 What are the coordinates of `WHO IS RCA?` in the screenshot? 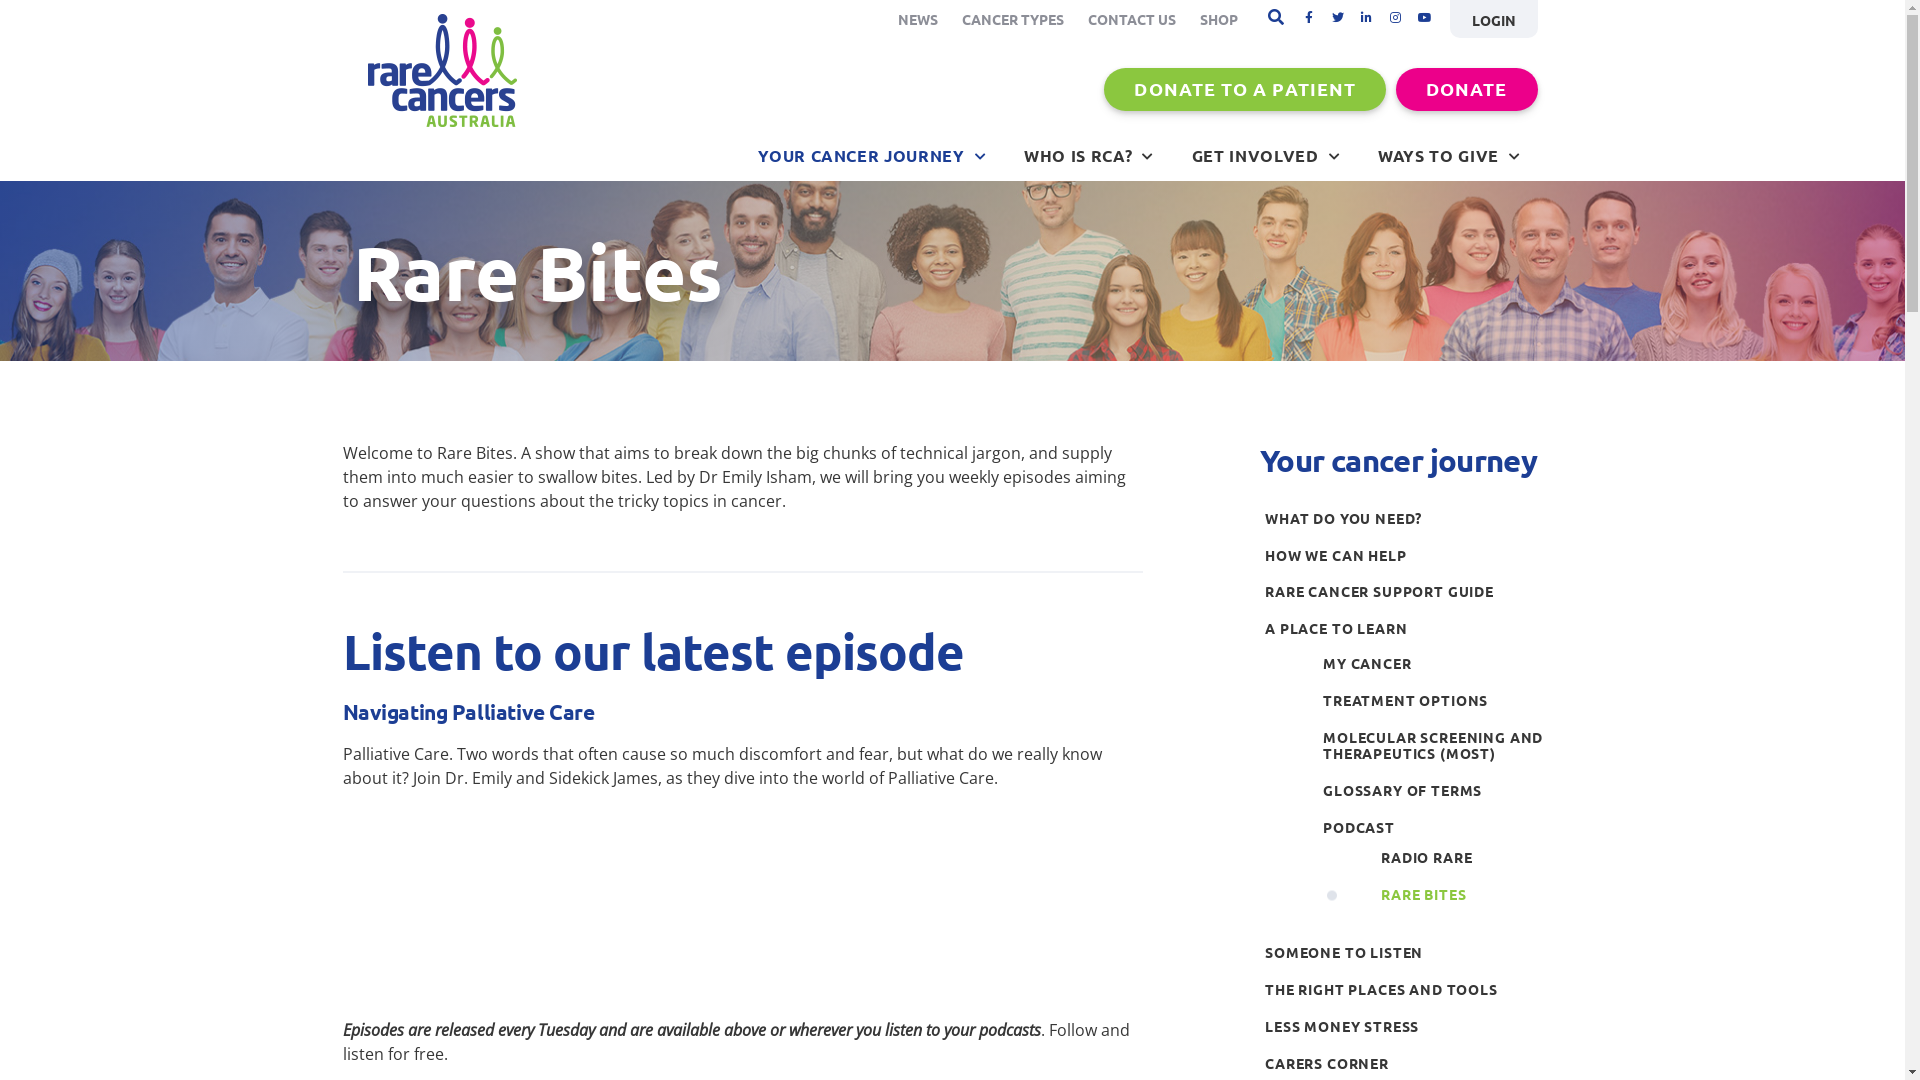 It's located at (1089, 156).